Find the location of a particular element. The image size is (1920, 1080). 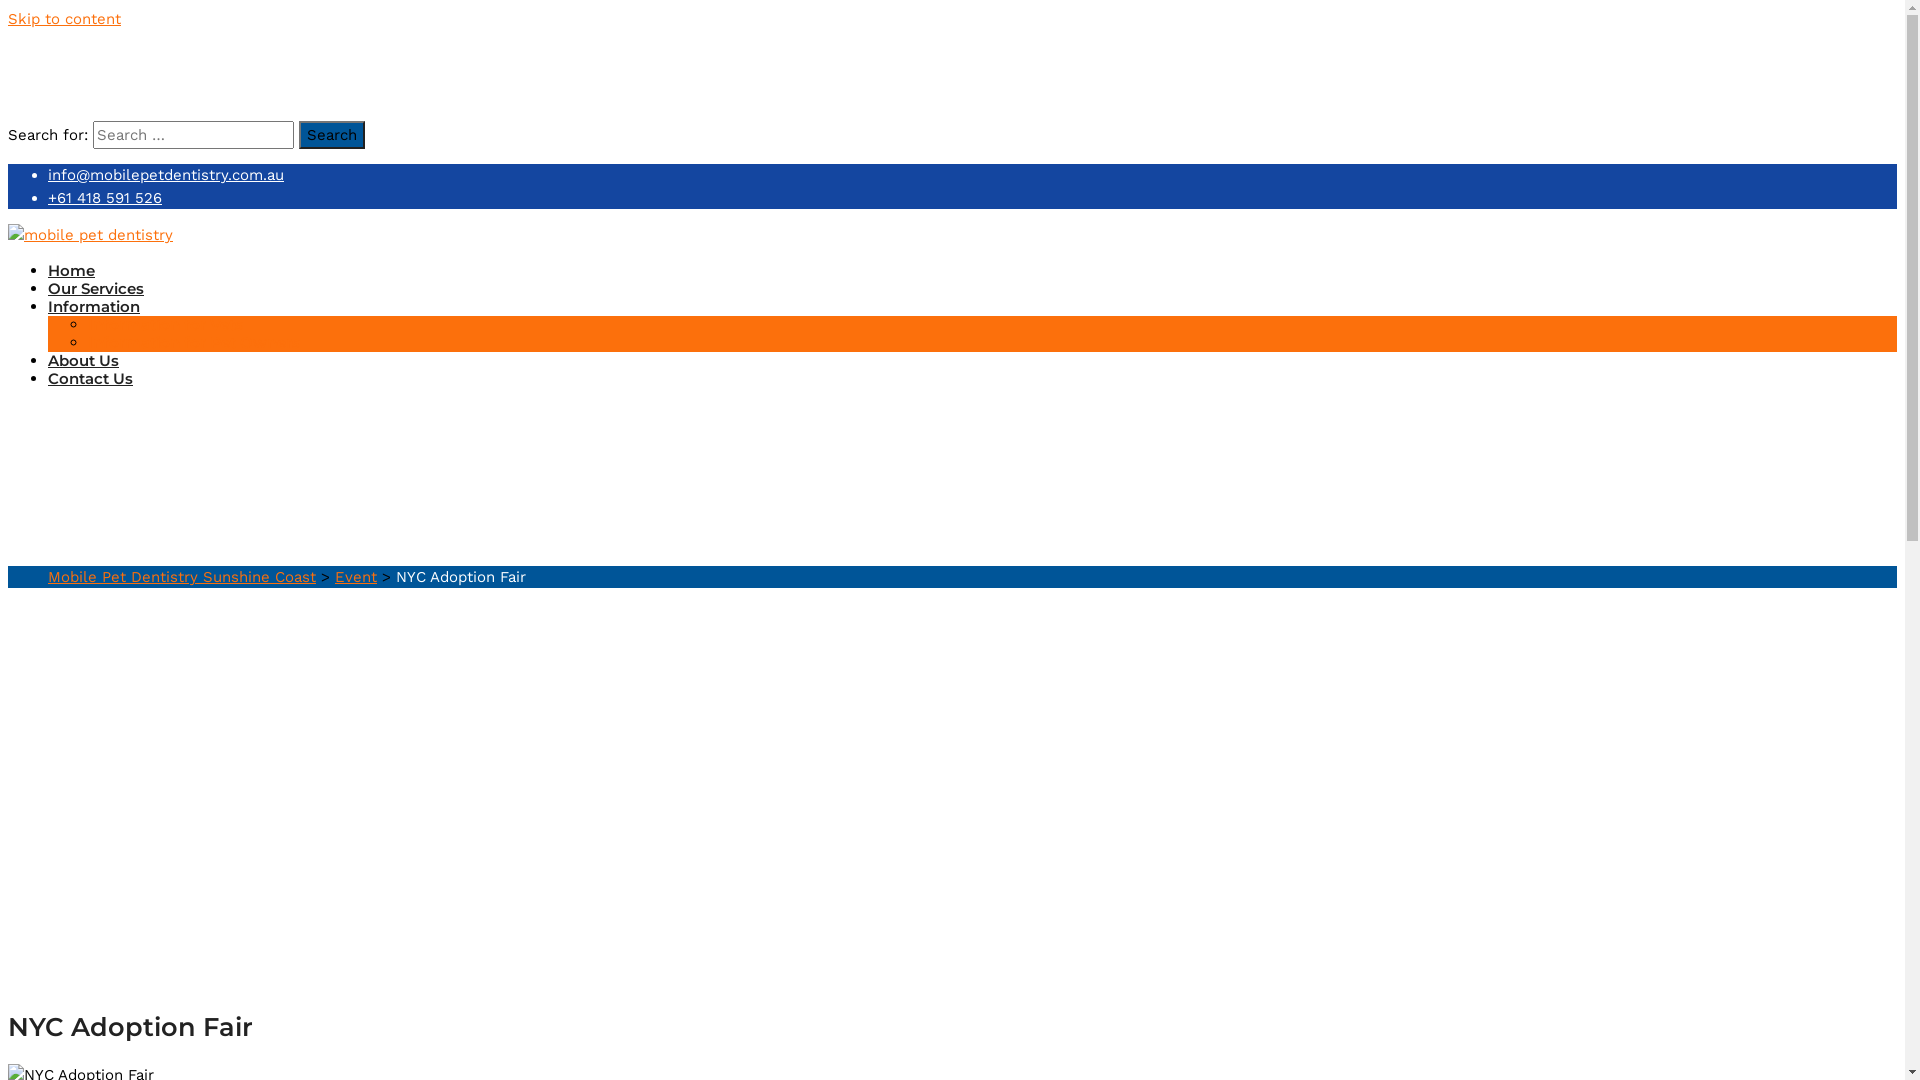

Event is located at coordinates (356, 577).